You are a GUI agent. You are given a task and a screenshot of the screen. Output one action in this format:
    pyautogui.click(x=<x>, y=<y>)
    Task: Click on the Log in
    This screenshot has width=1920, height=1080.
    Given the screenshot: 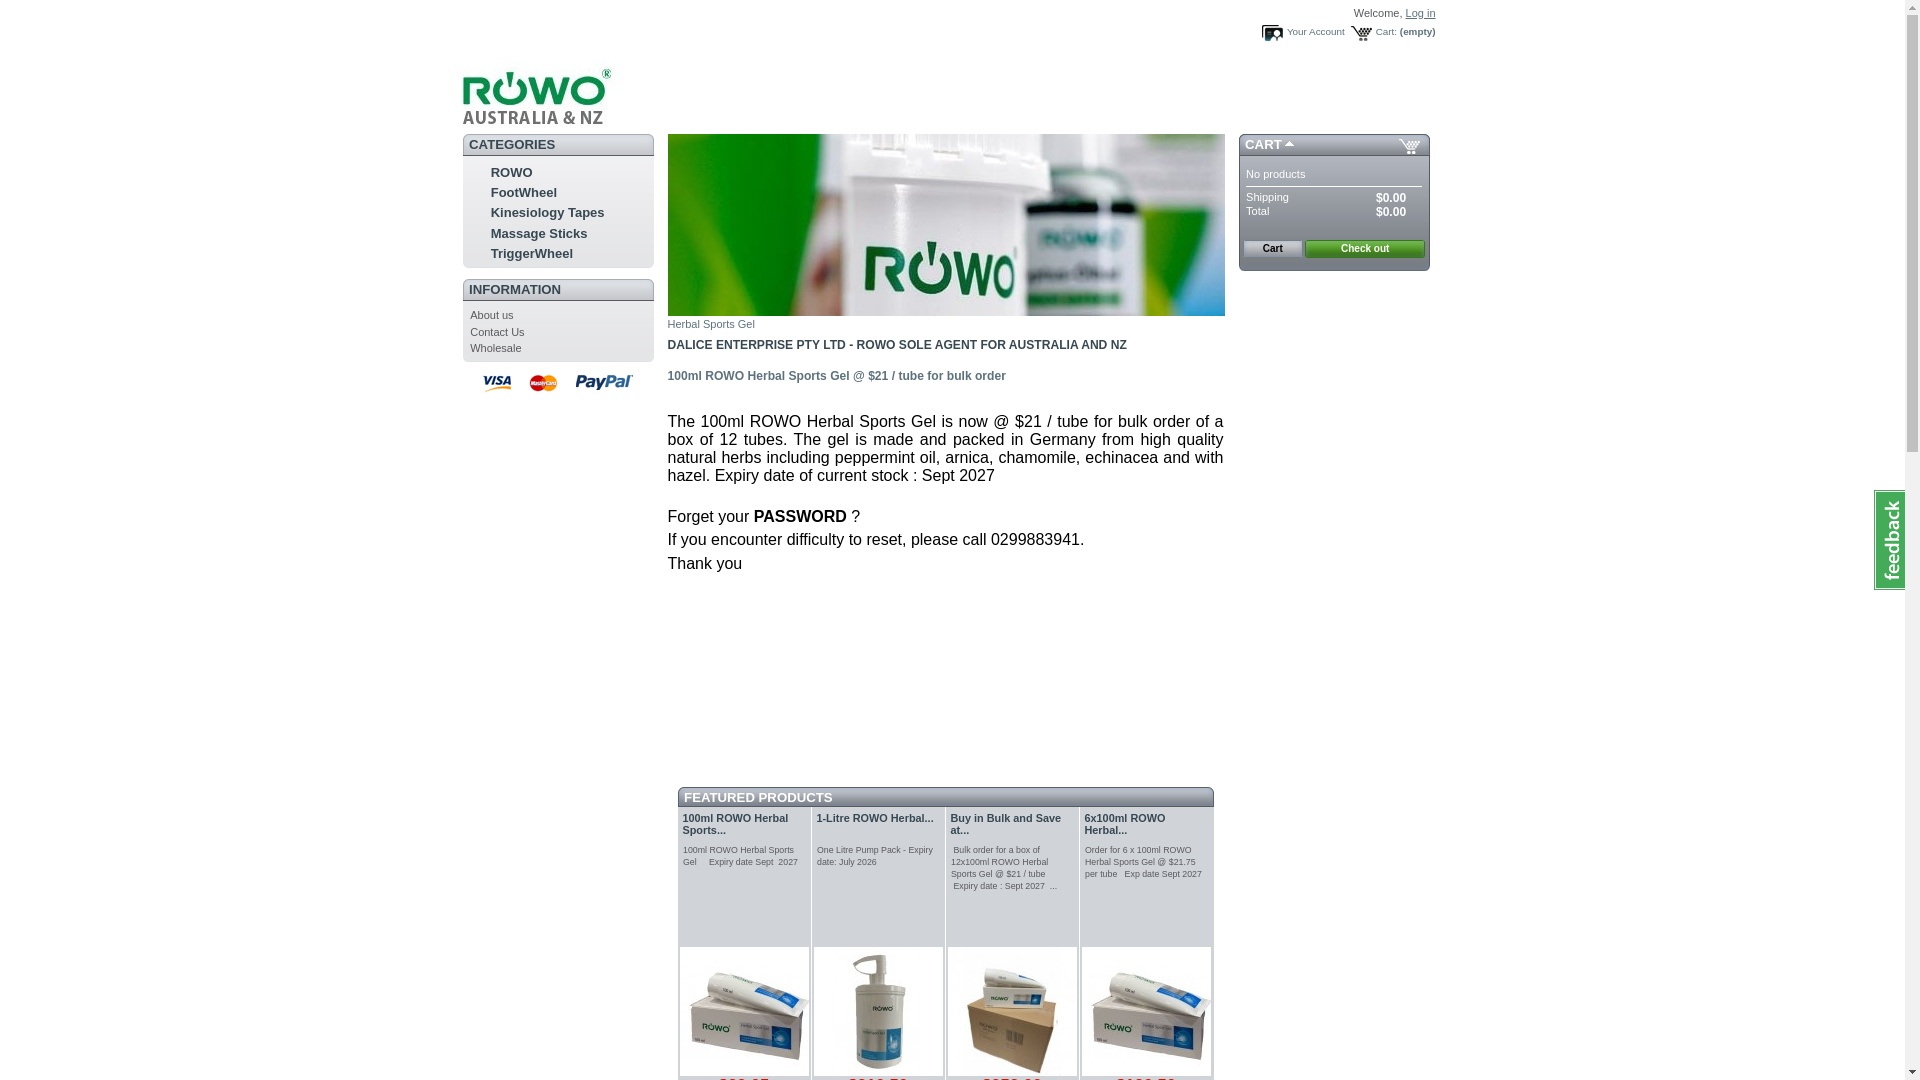 What is the action you would take?
    pyautogui.click(x=1421, y=13)
    